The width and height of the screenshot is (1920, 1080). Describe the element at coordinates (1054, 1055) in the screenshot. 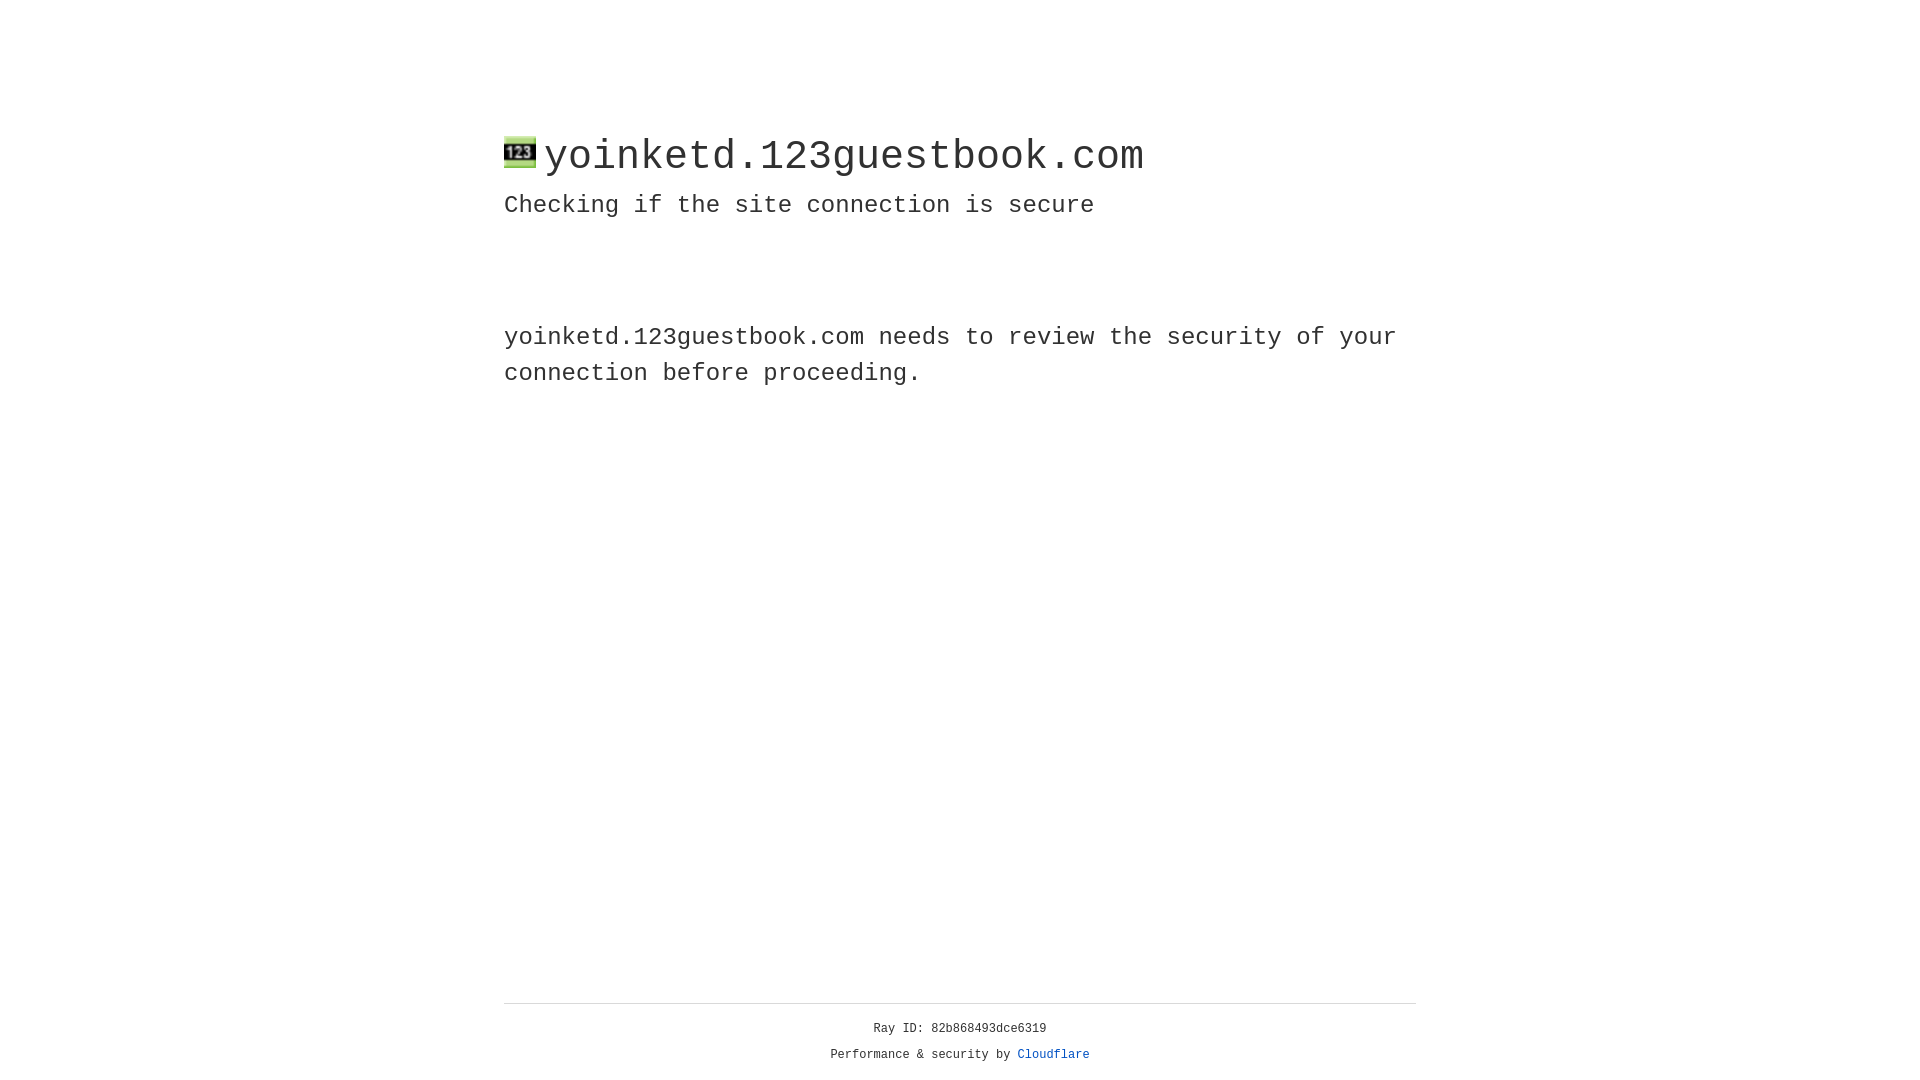

I see `Cloudflare` at that location.